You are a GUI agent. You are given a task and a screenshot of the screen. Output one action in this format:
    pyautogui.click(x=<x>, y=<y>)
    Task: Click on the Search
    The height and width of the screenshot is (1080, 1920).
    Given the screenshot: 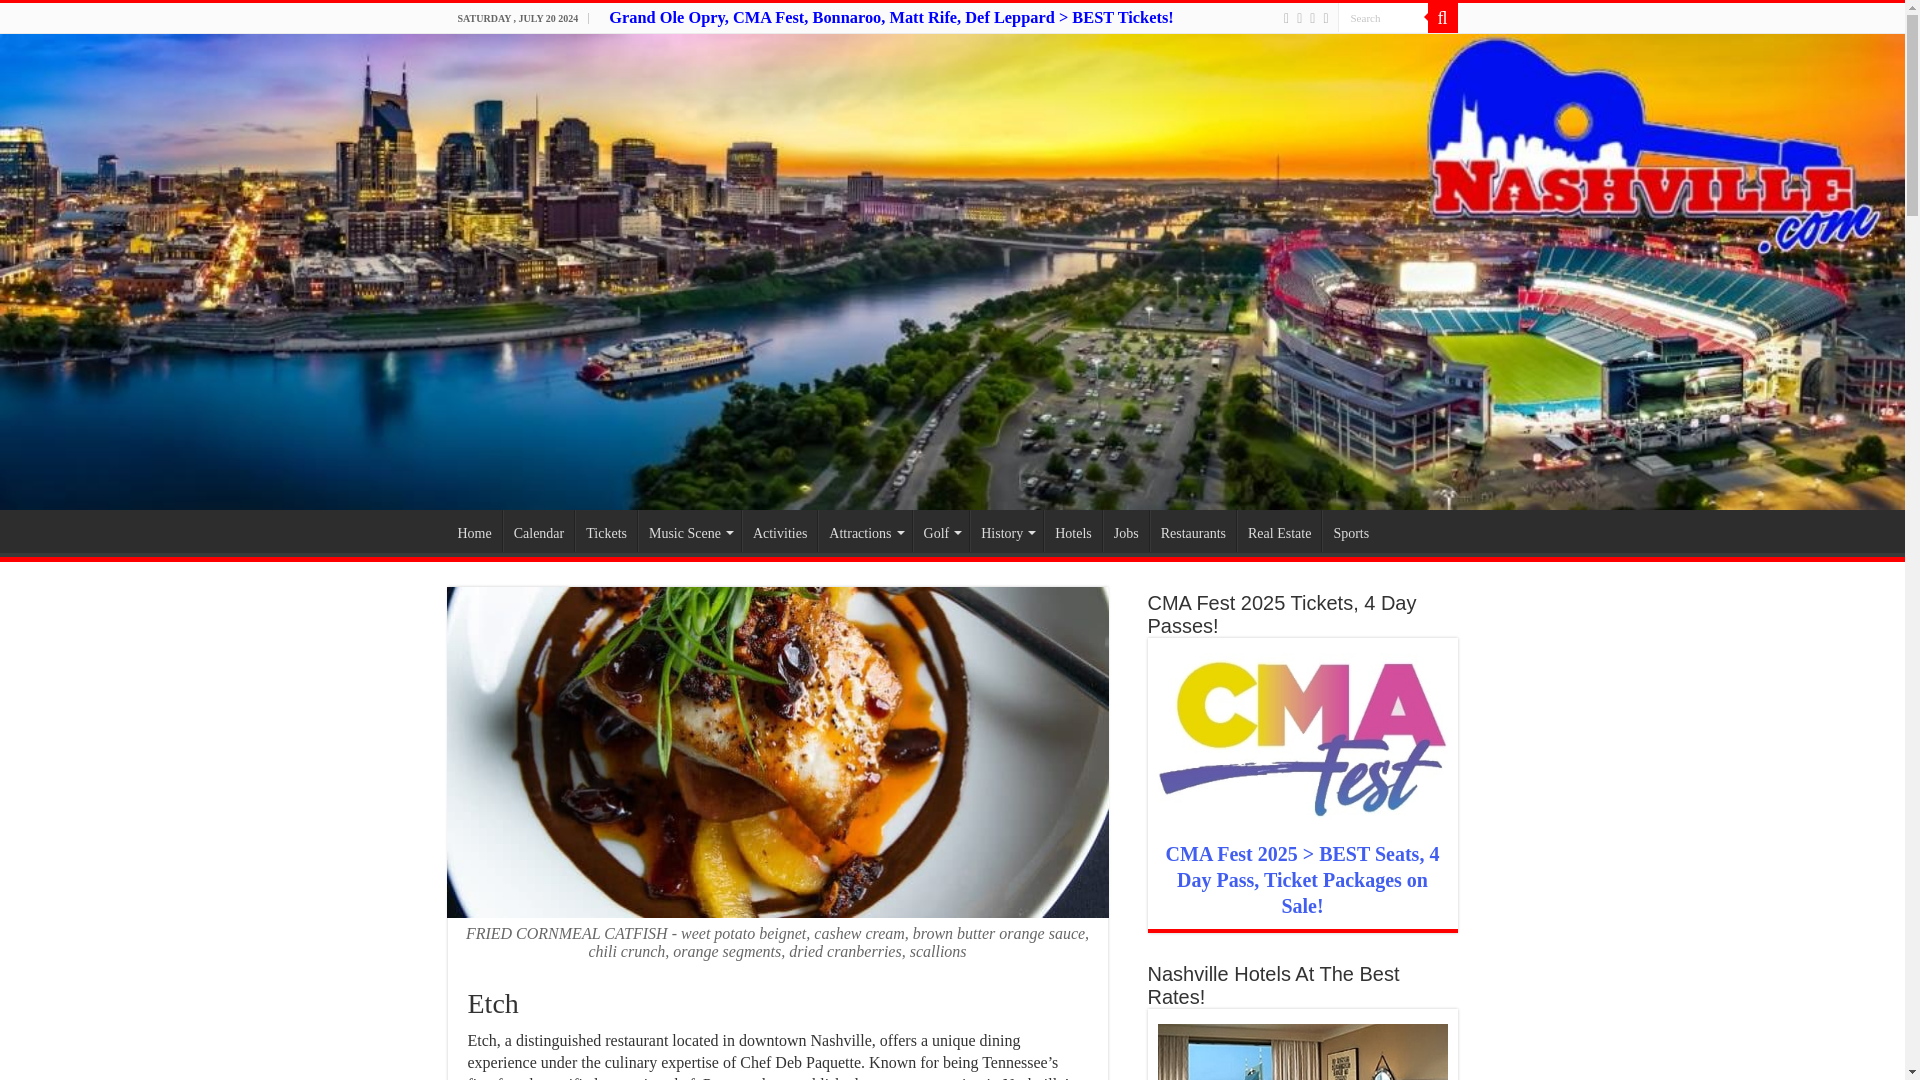 What is the action you would take?
    pyautogui.click(x=1383, y=18)
    